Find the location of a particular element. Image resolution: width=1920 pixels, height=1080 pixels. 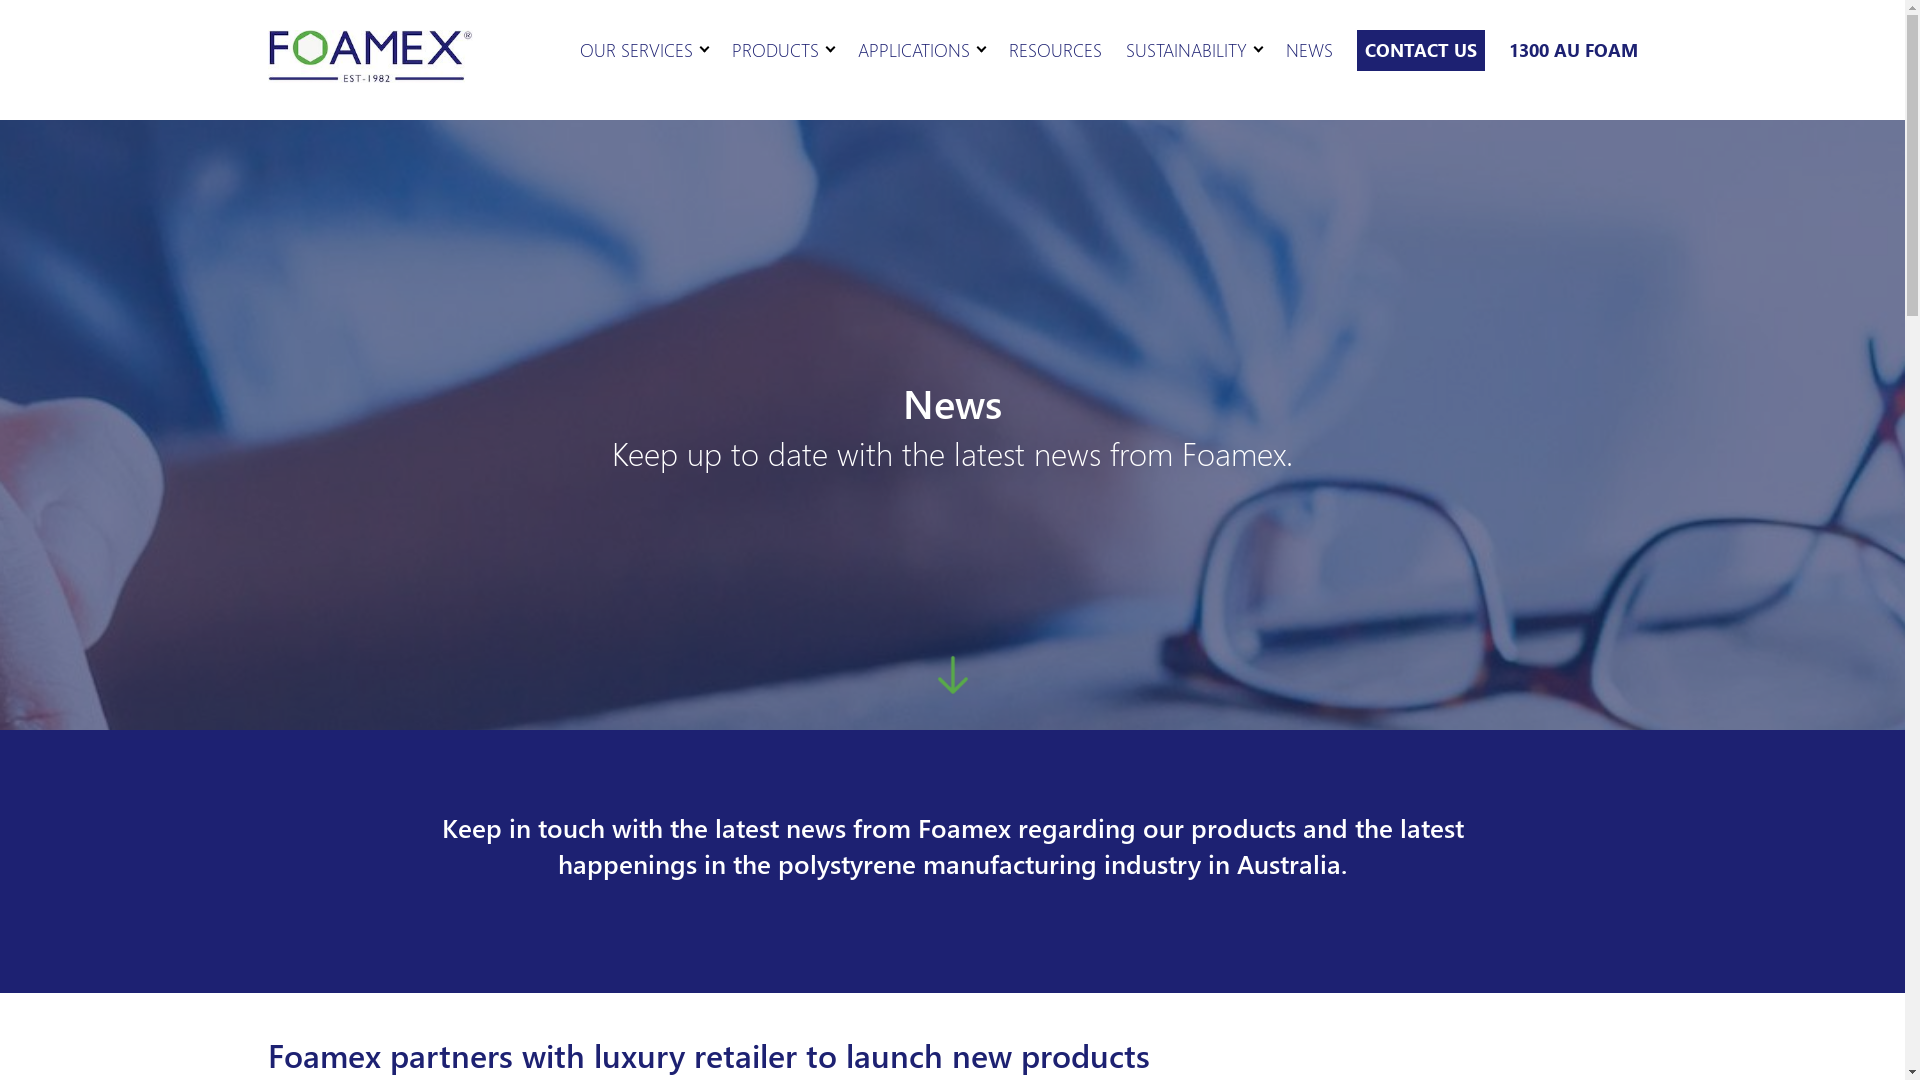

OUR SERVICES is located at coordinates (636, 52).